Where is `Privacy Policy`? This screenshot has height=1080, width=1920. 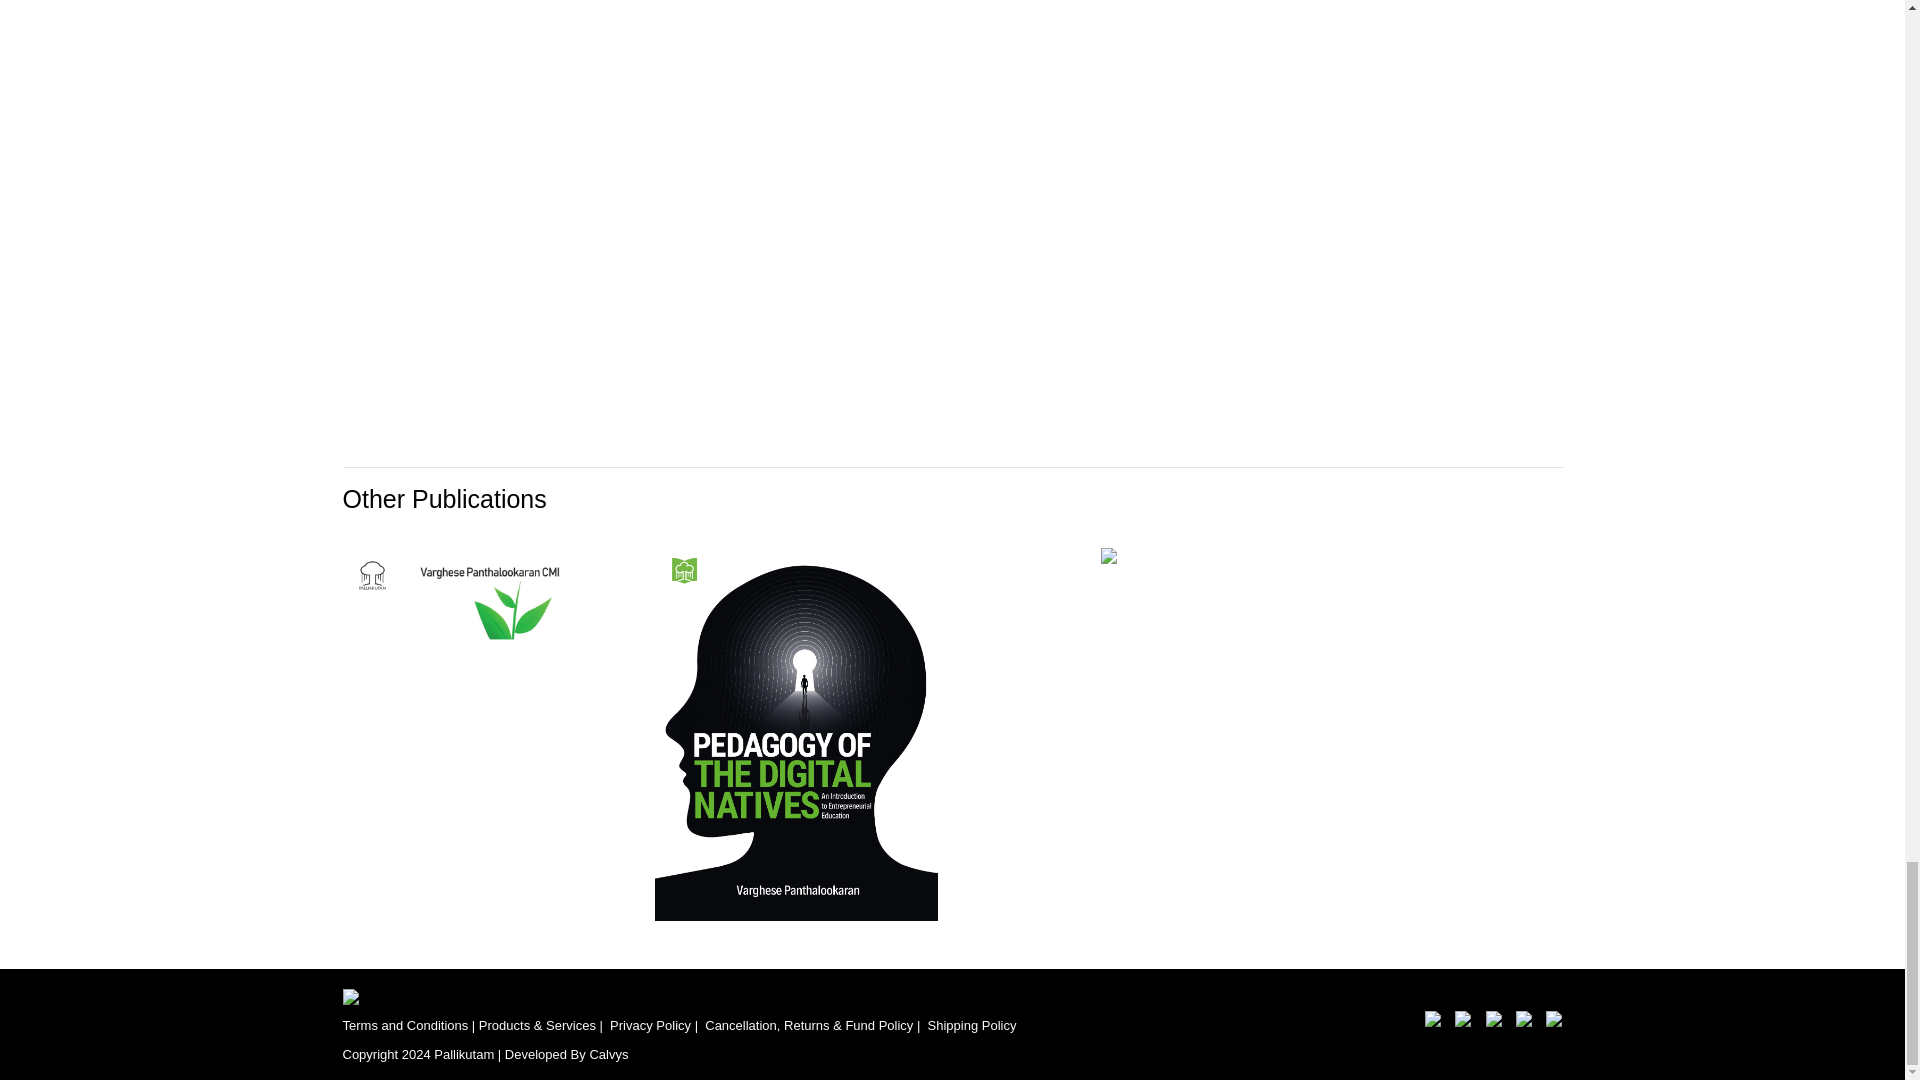 Privacy Policy is located at coordinates (650, 1025).